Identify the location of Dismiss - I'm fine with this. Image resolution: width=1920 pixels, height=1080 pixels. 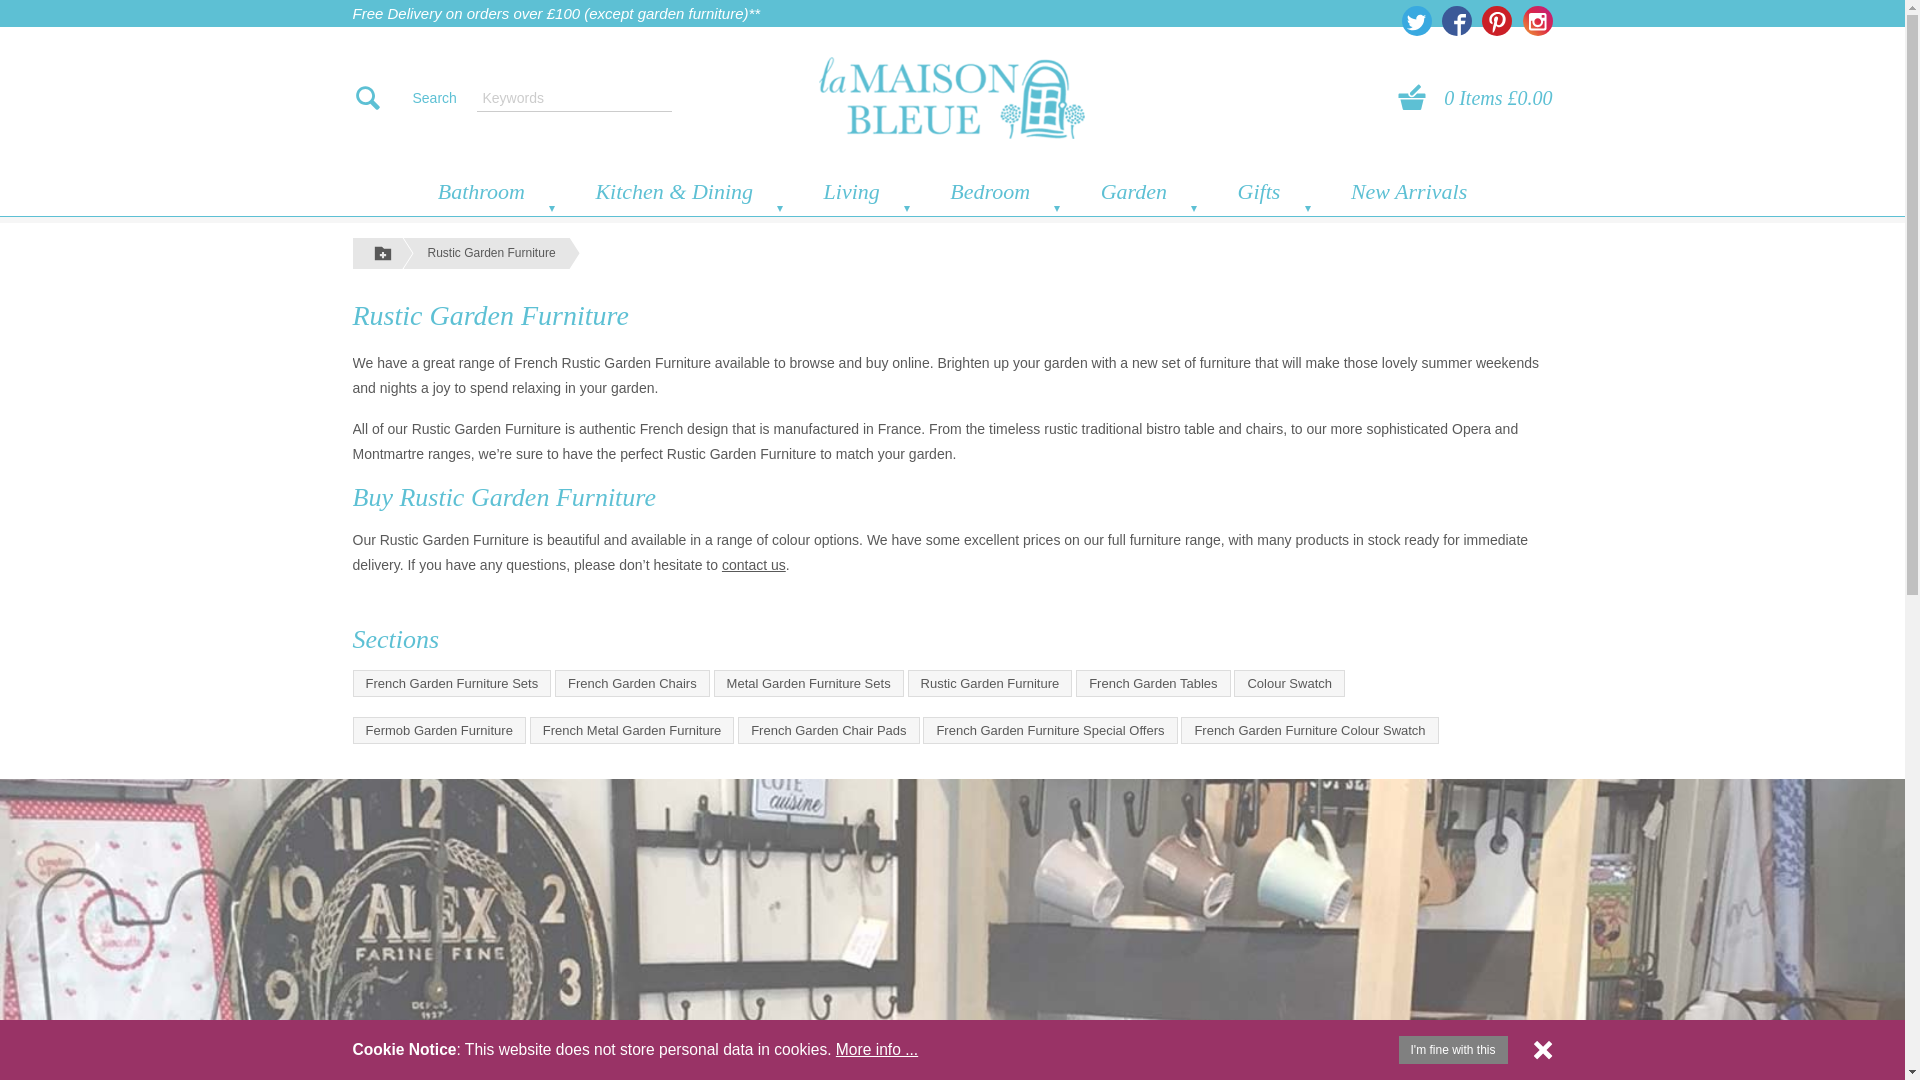
(1542, 1050).